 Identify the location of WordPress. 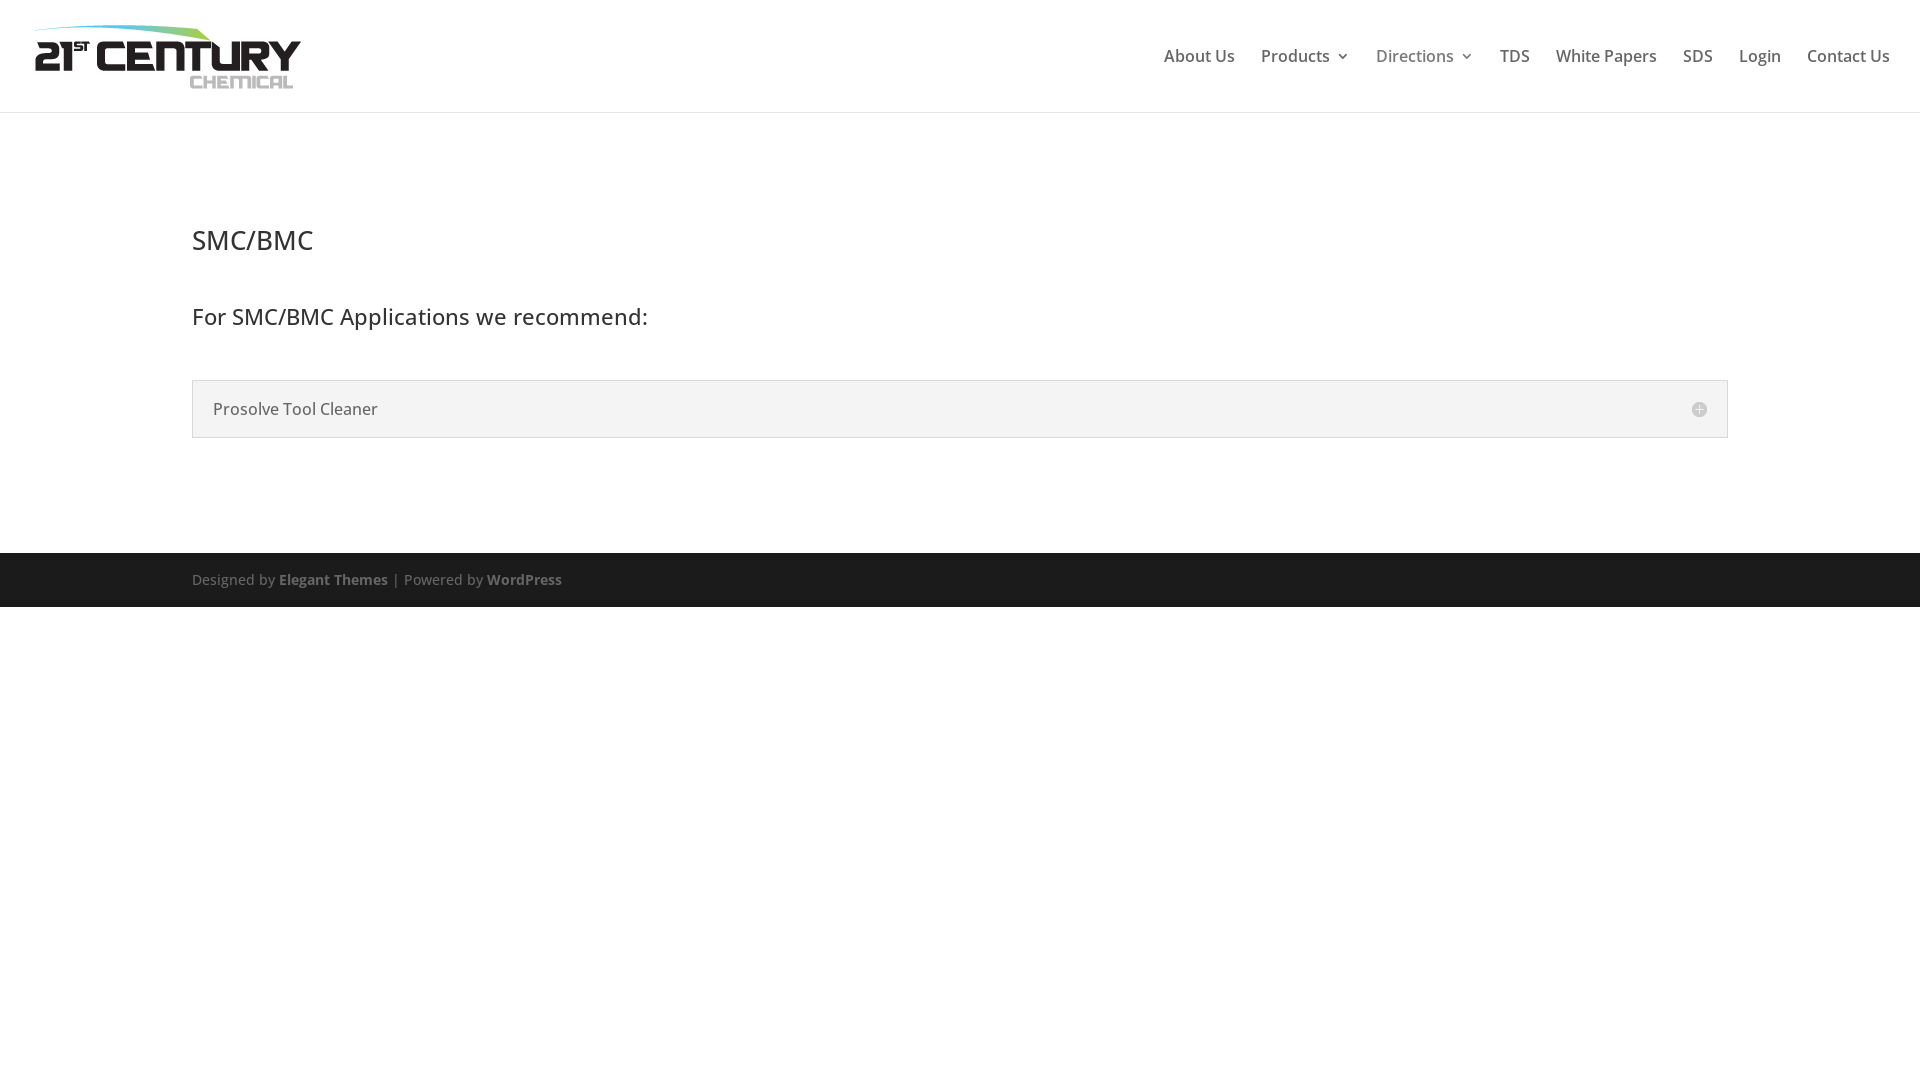
(524, 580).